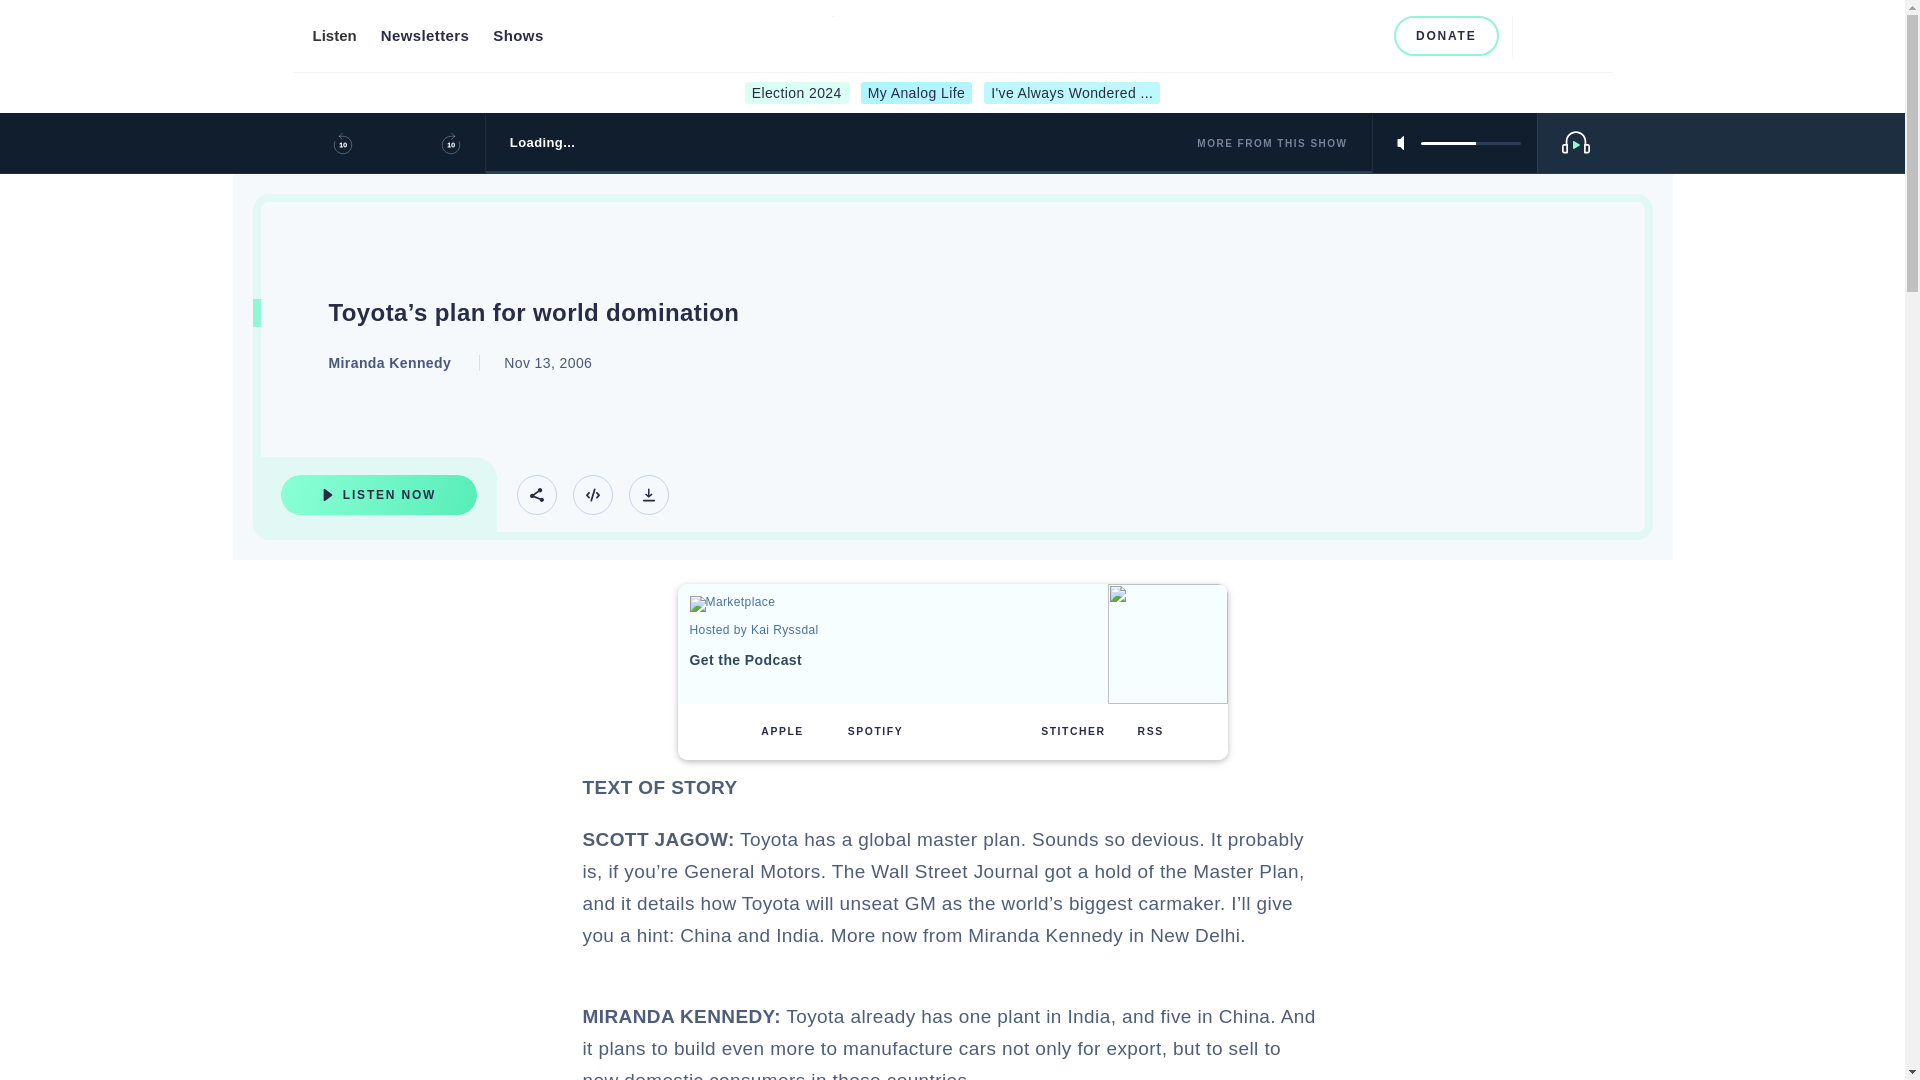 The width and height of the screenshot is (1920, 1080). Describe the element at coordinates (952, 93) in the screenshot. I see `Facebook` at that location.